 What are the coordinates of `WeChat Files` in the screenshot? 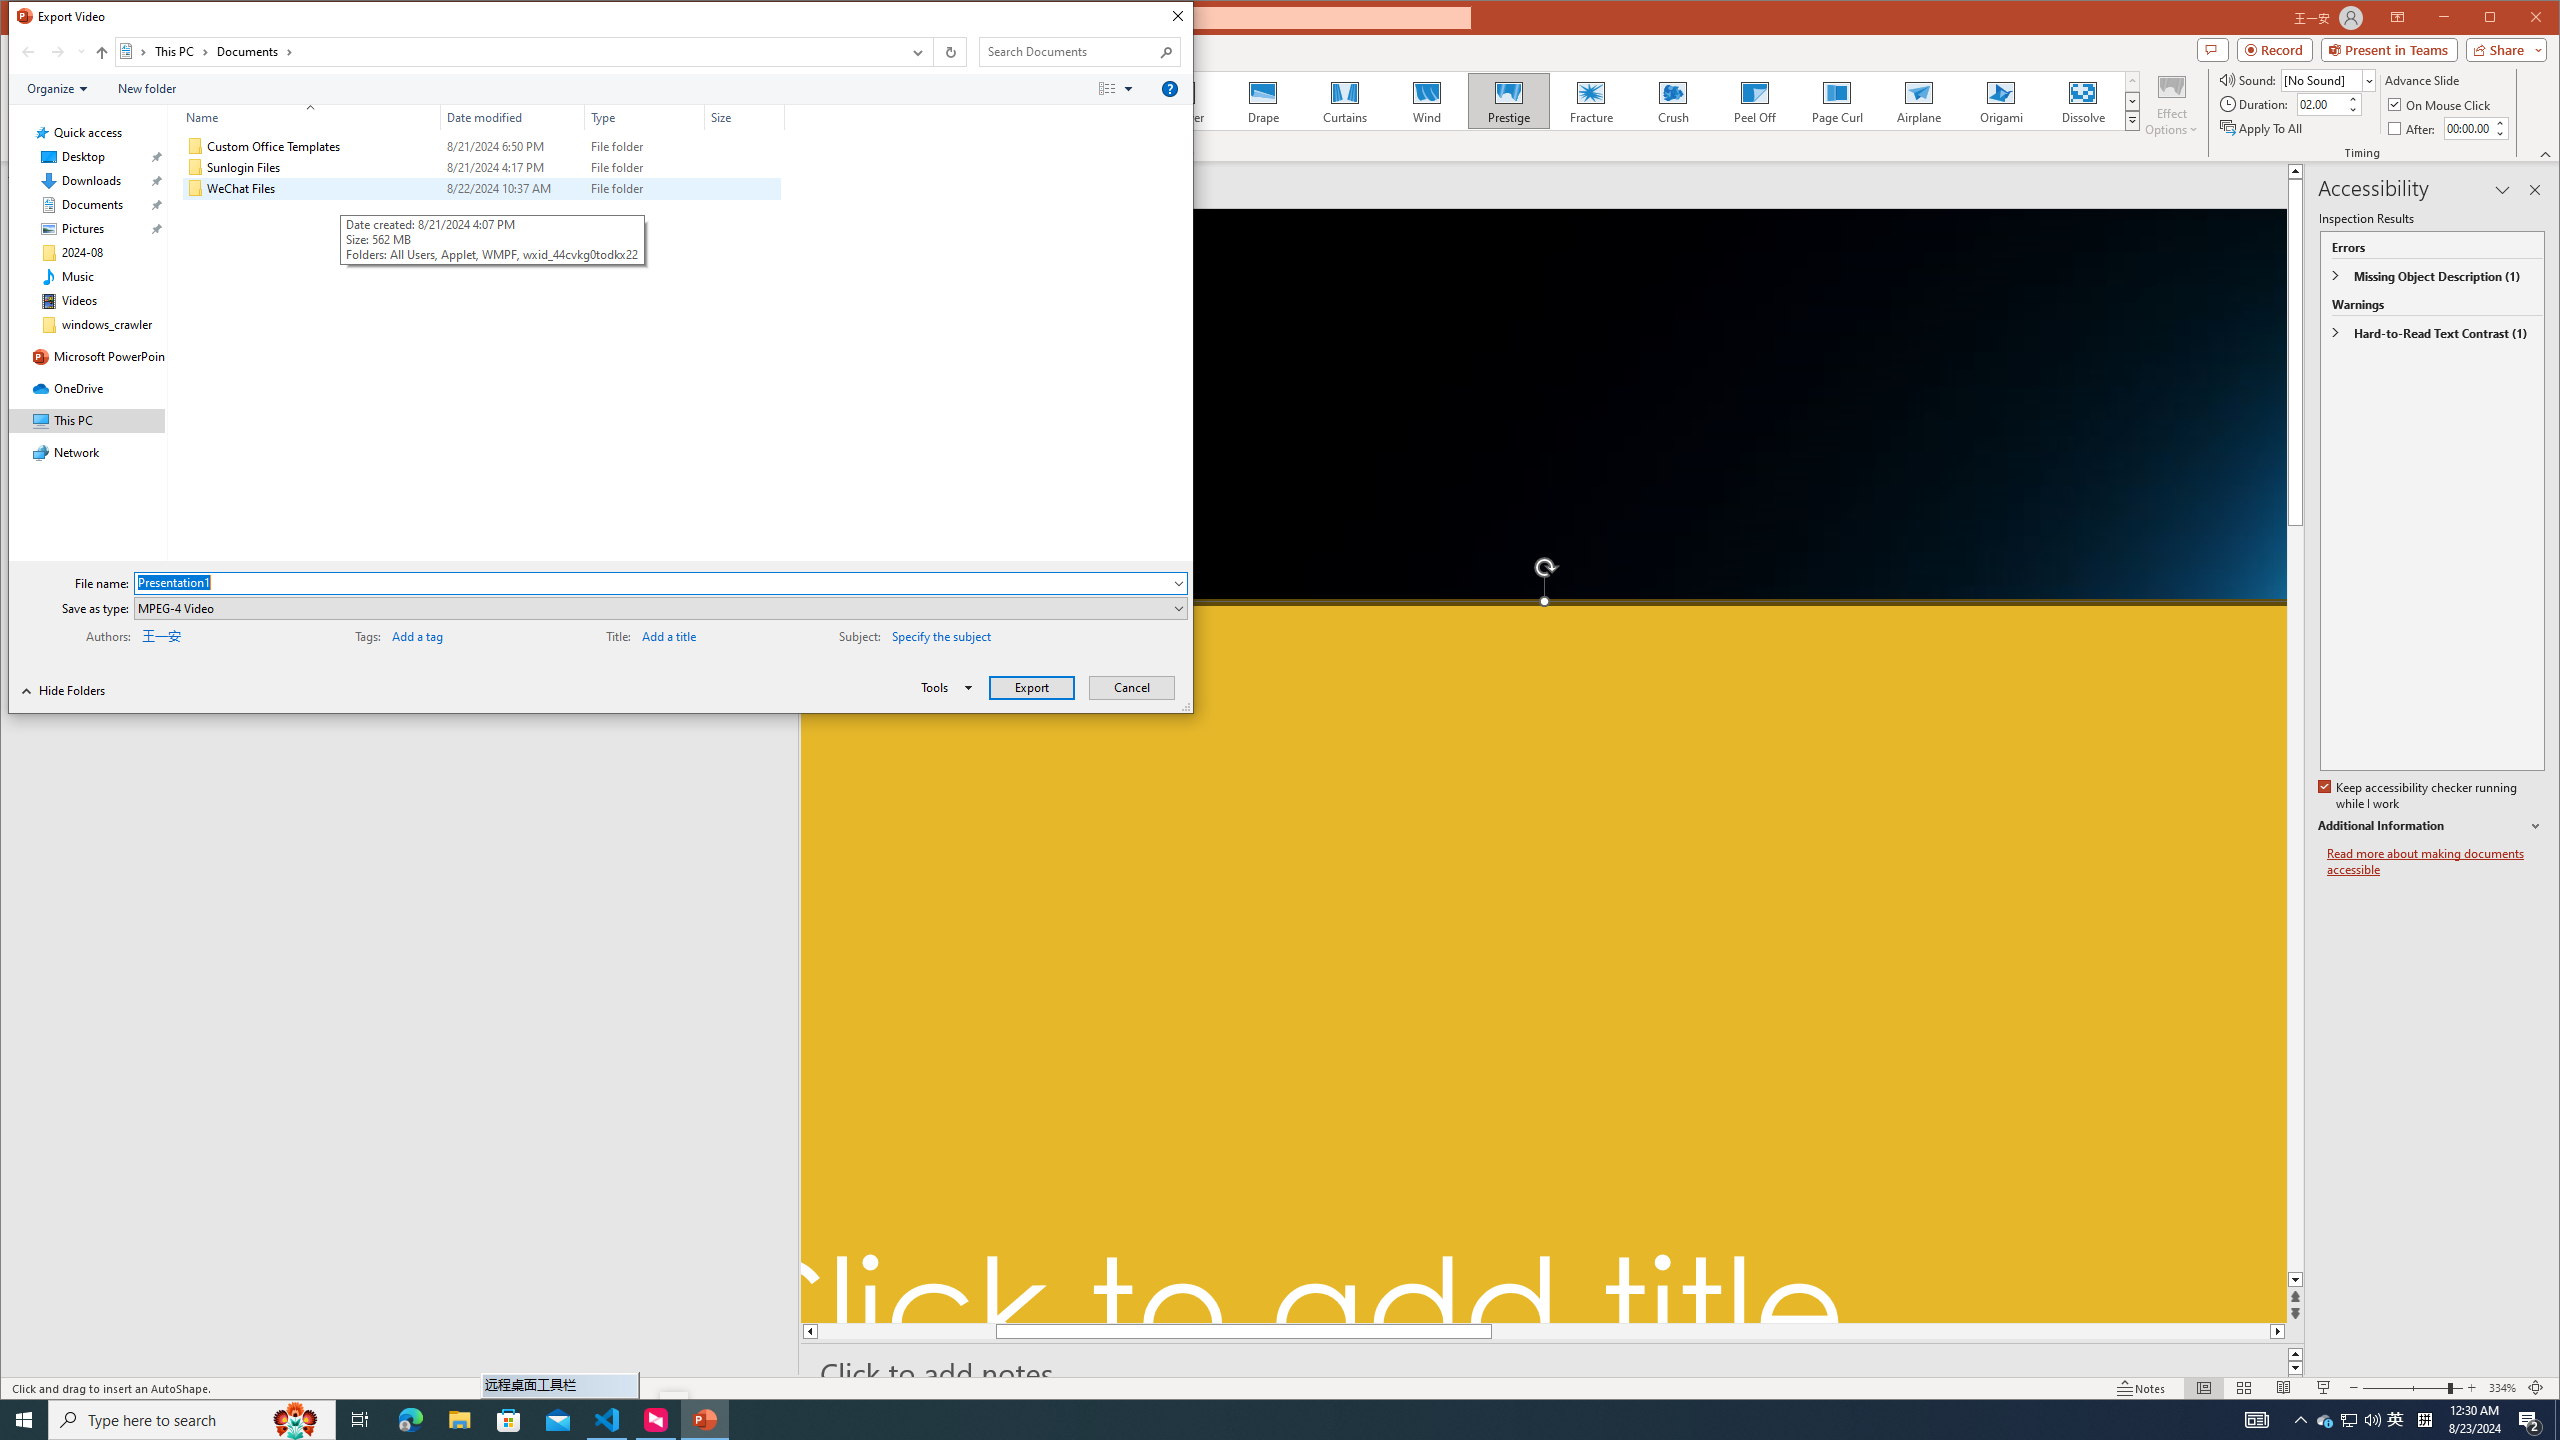 It's located at (480, 189).